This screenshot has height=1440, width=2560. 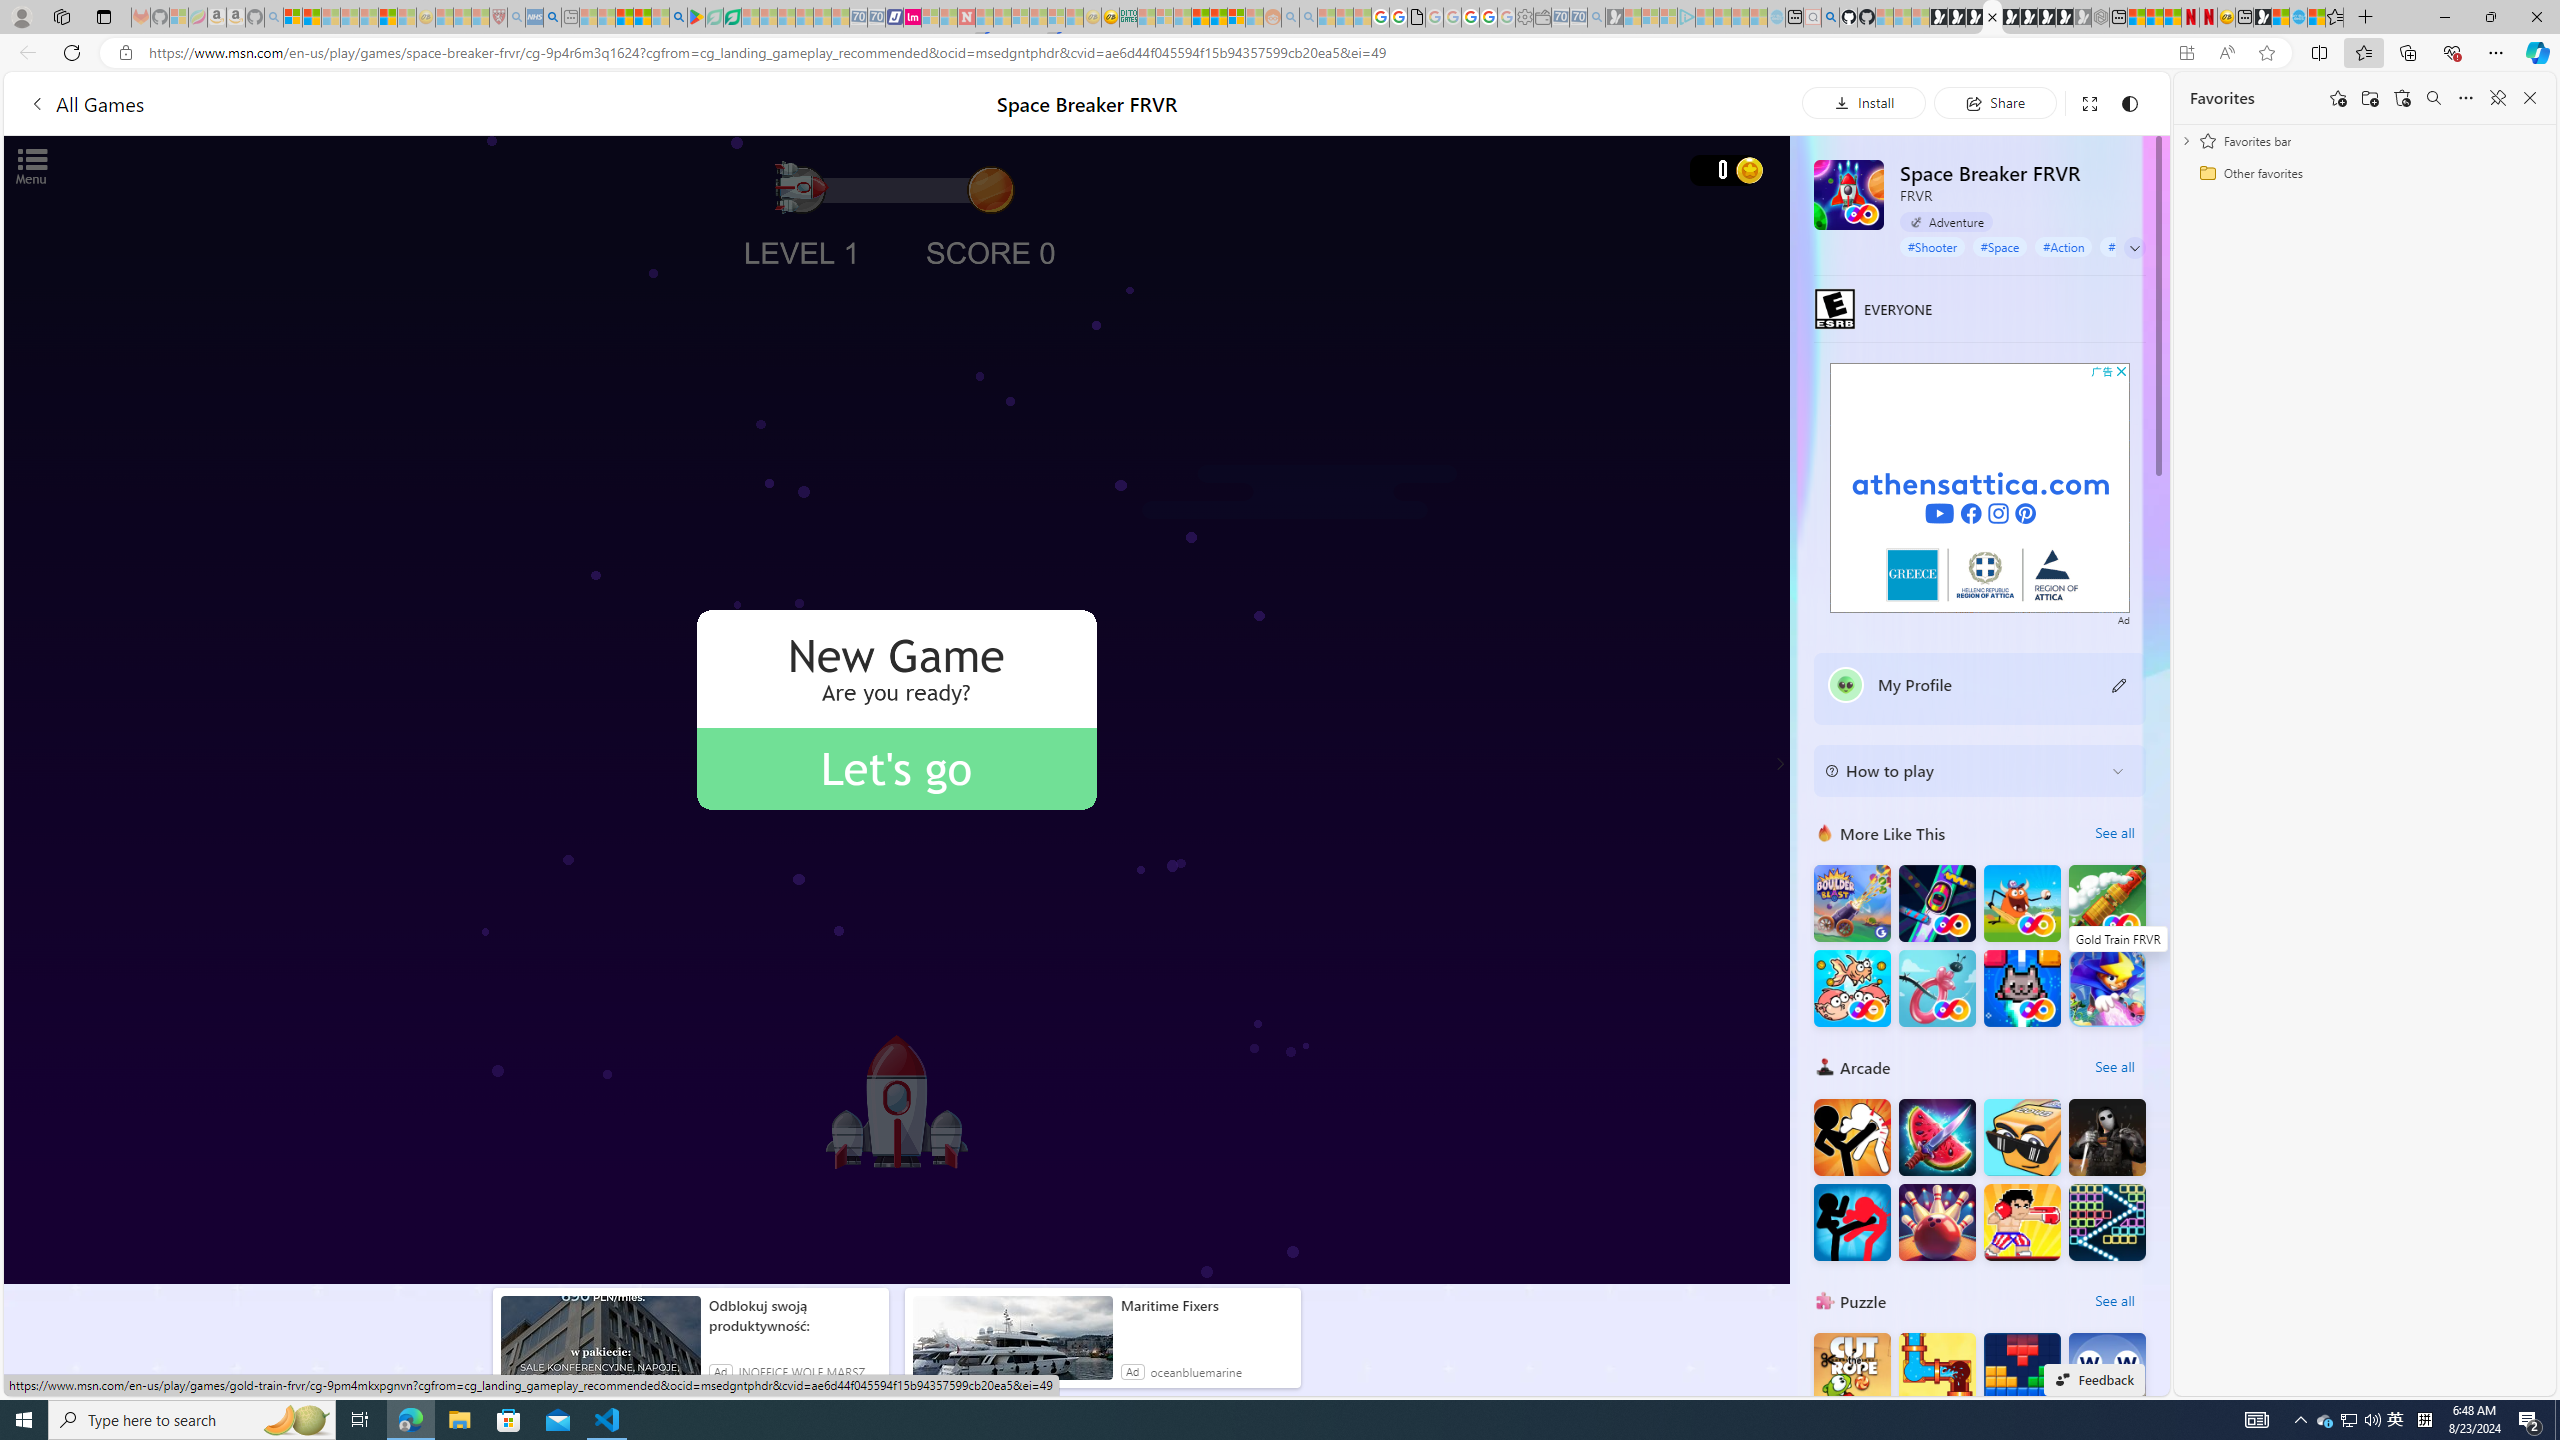 I want to click on BlockBuster: Adventures Puzzle, so click(x=2022, y=1372).